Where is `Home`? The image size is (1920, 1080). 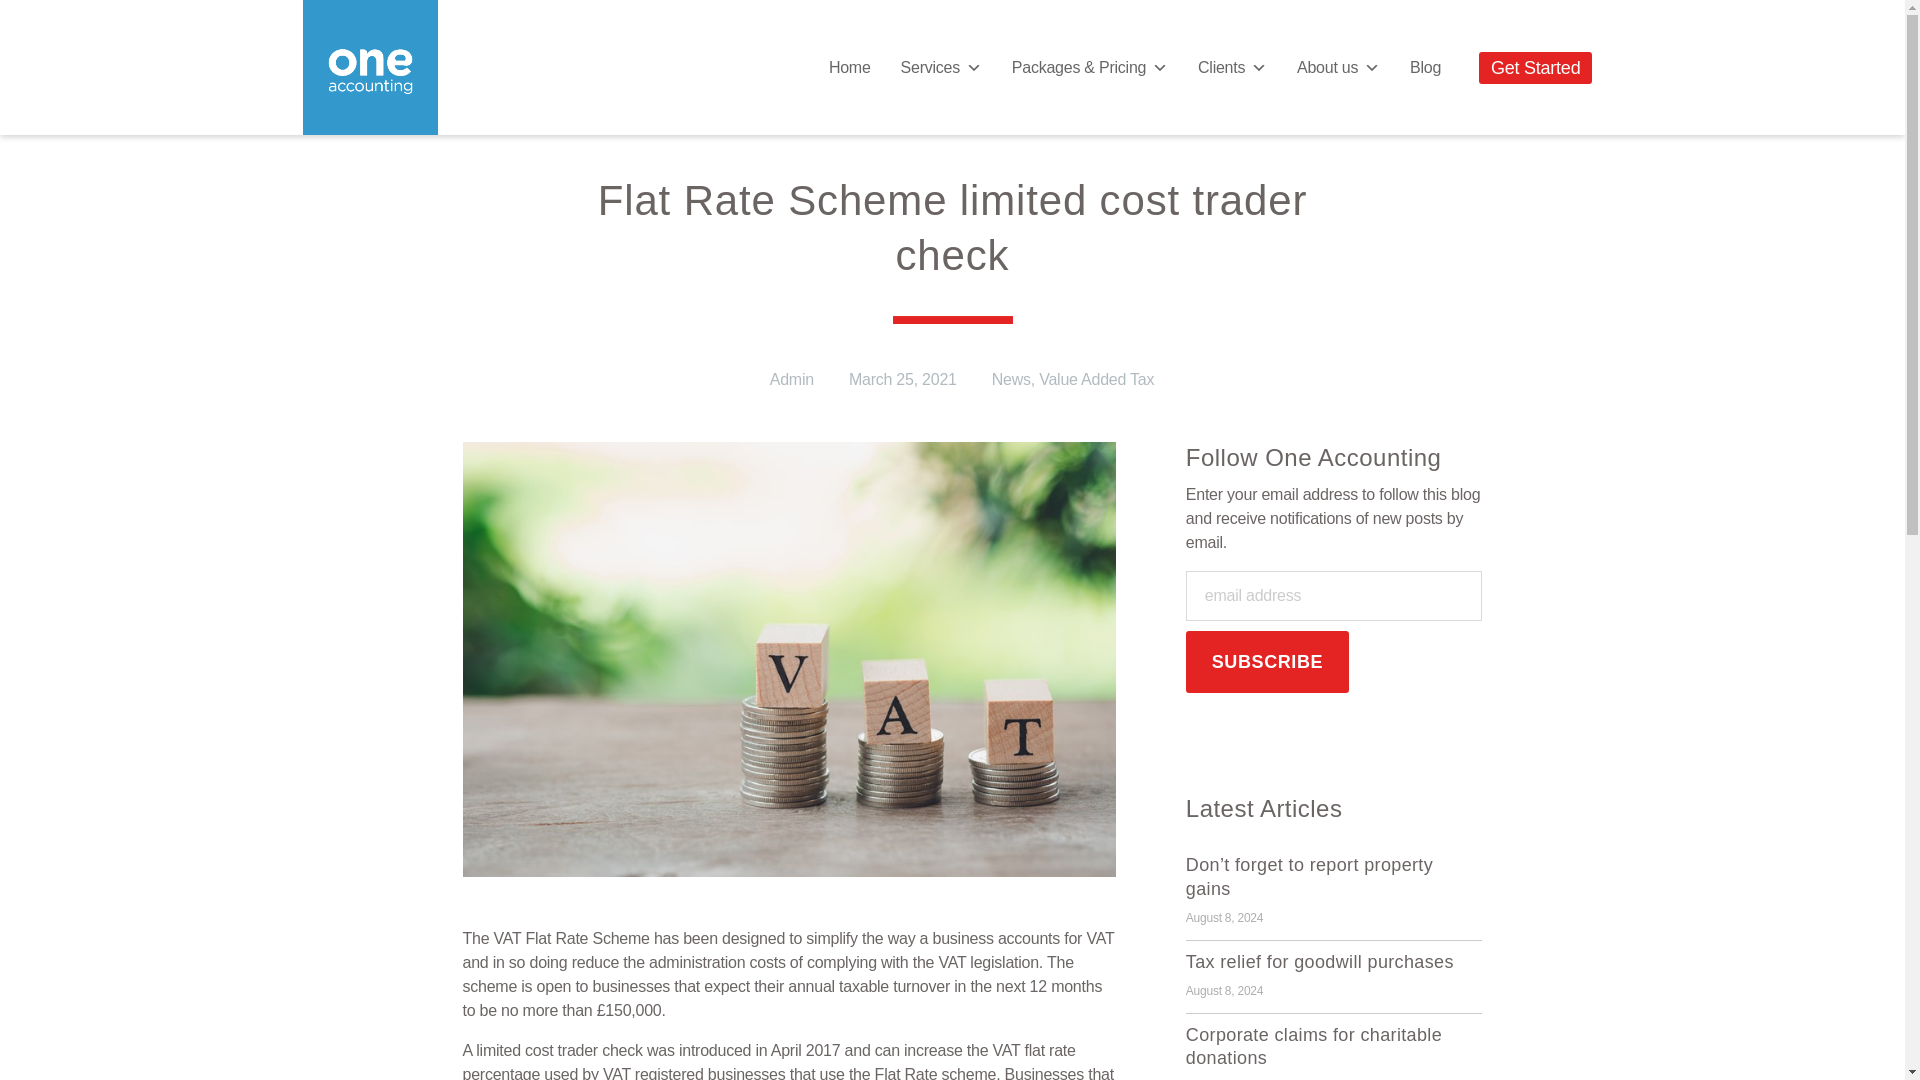
Home is located at coordinates (850, 67).